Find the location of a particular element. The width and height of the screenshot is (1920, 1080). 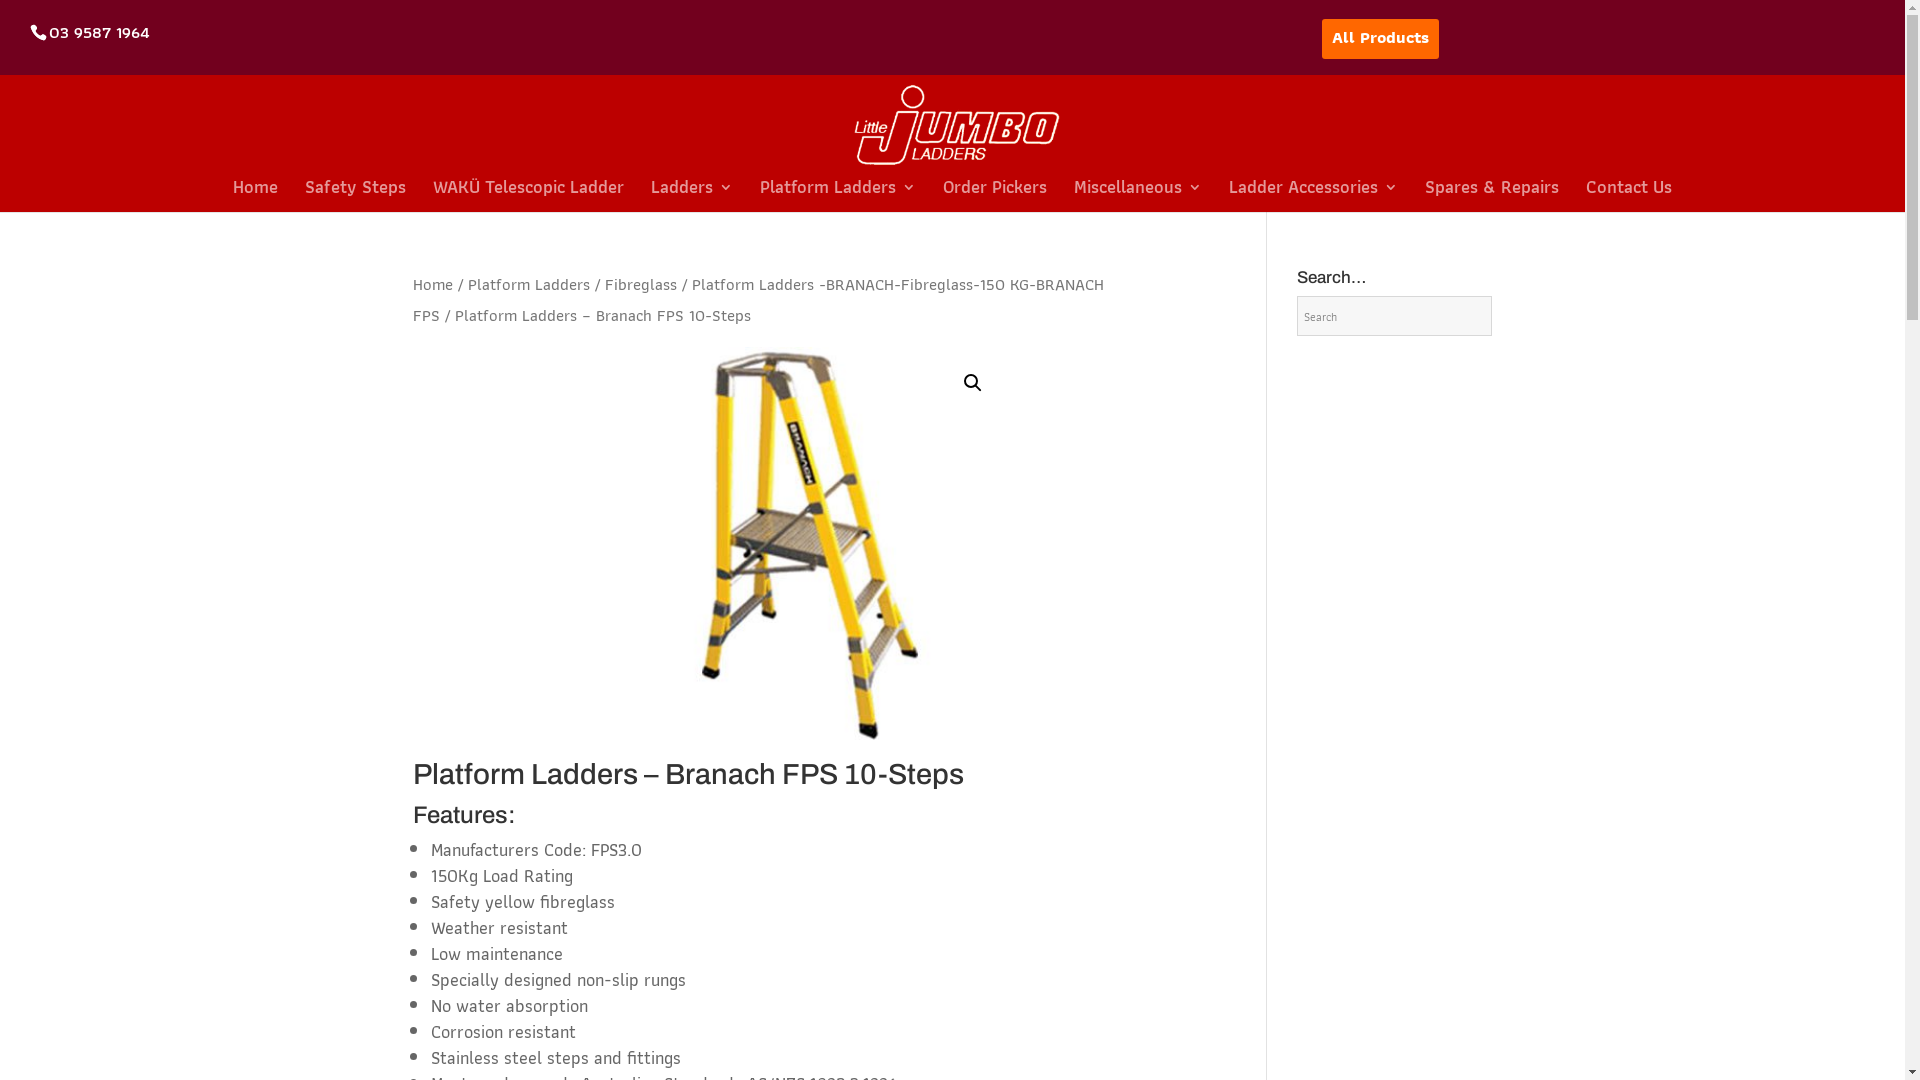

Platform Ladders is located at coordinates (529, 284).